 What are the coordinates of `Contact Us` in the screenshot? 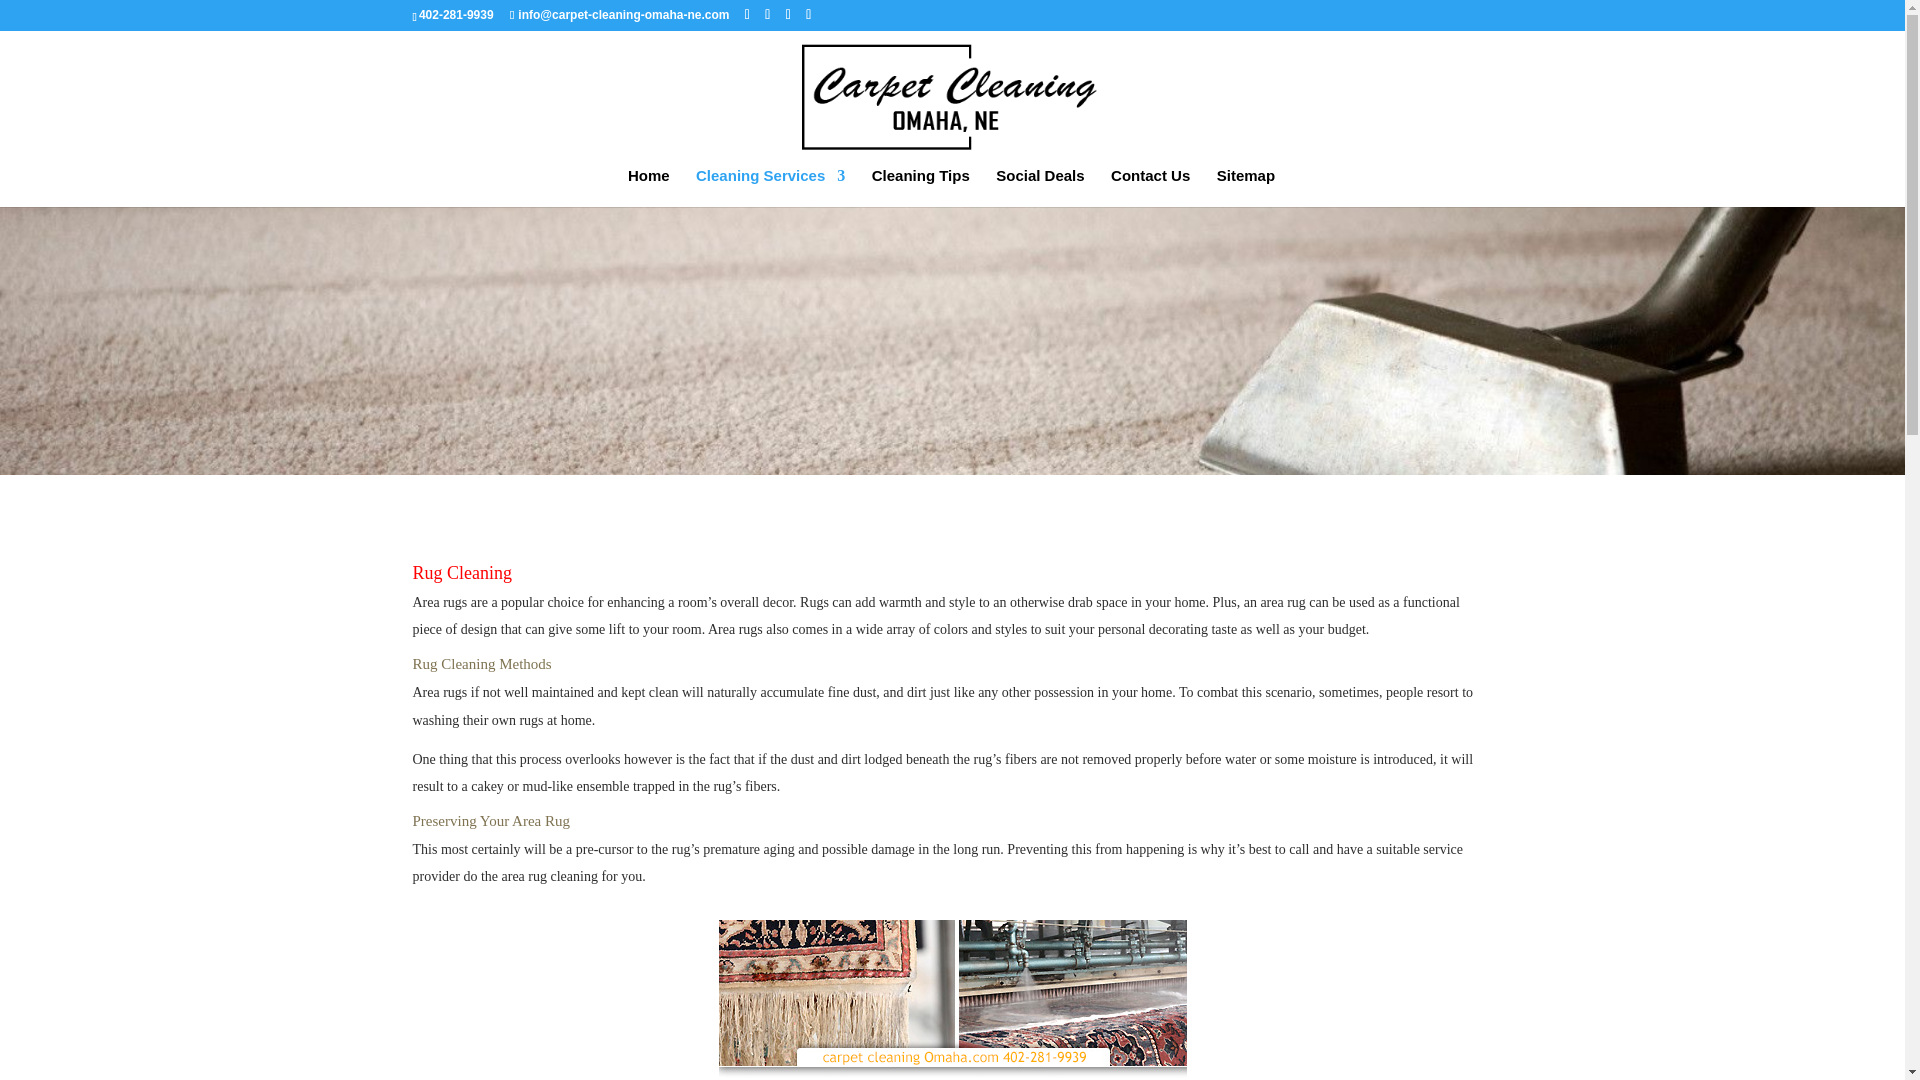 It's located at (1150, 188).